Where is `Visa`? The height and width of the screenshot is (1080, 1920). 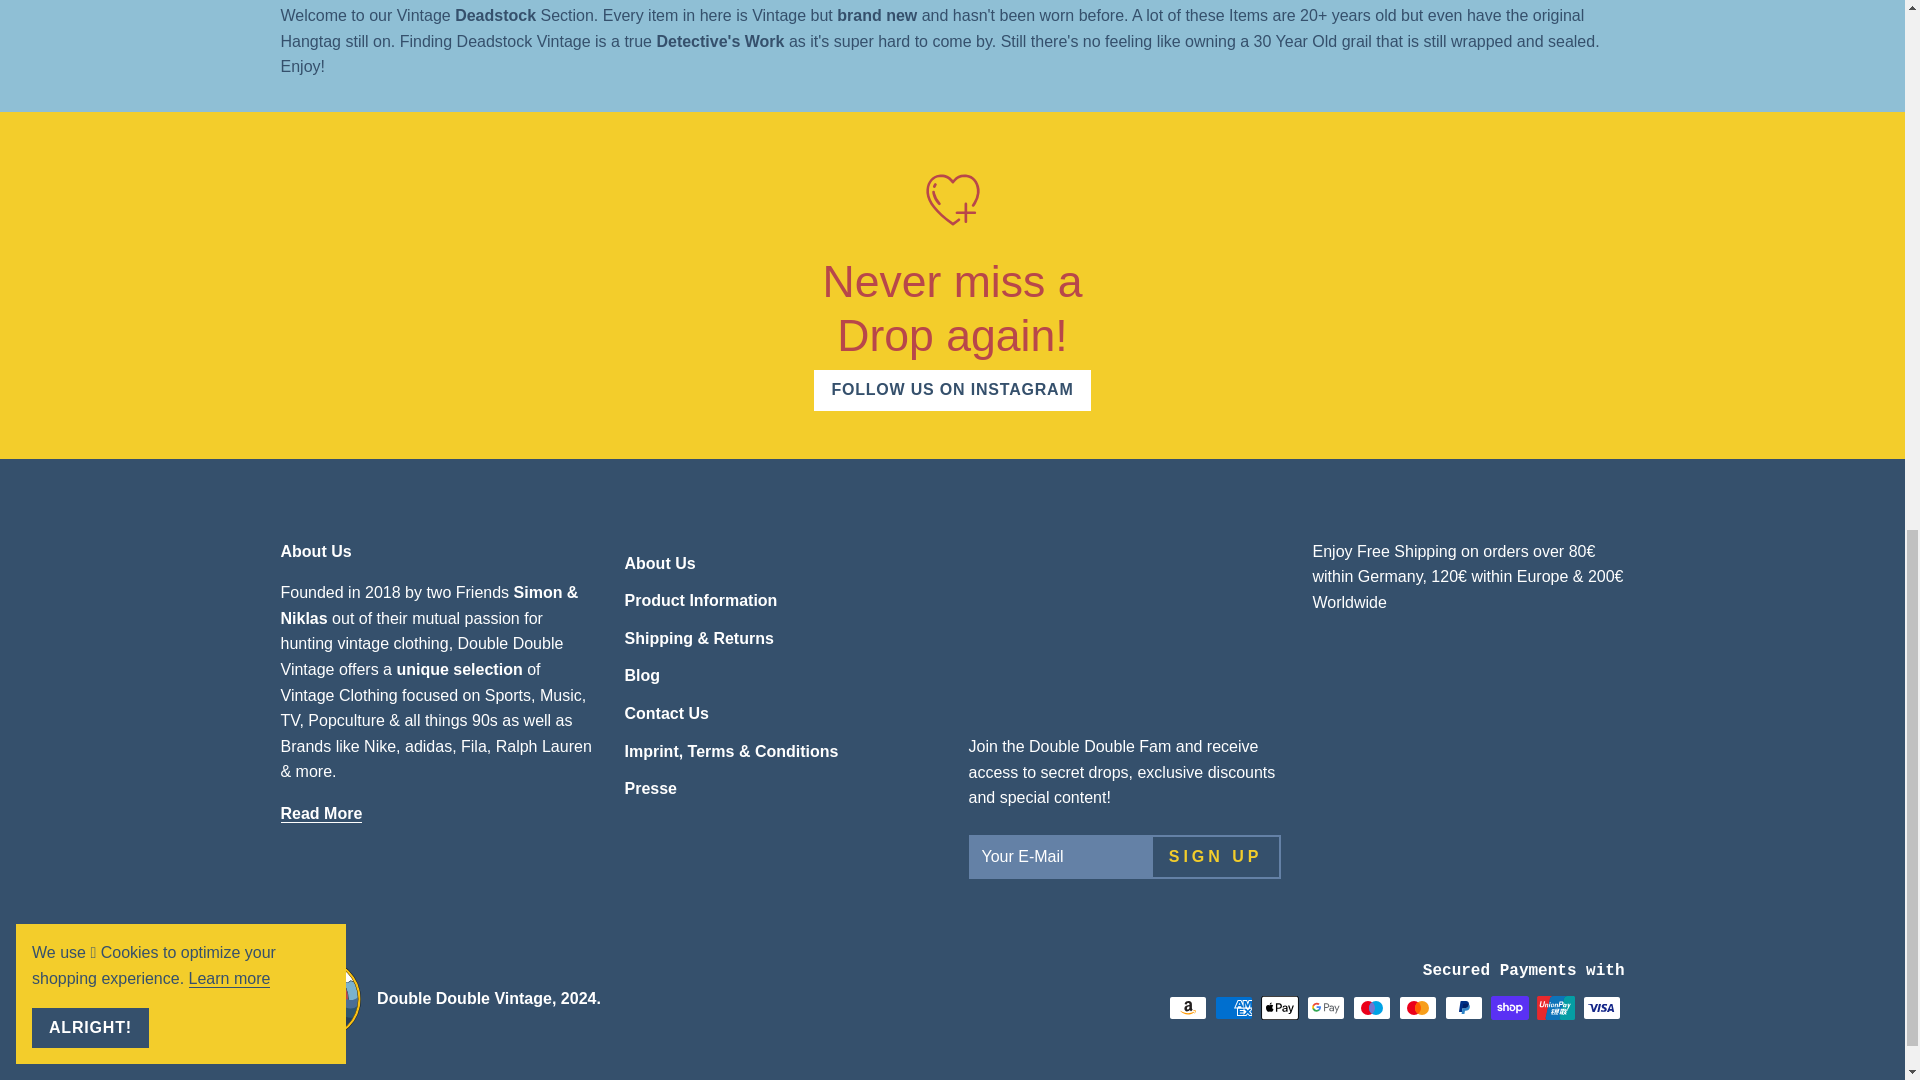
Visa is located at coordinates (1601, 1007).